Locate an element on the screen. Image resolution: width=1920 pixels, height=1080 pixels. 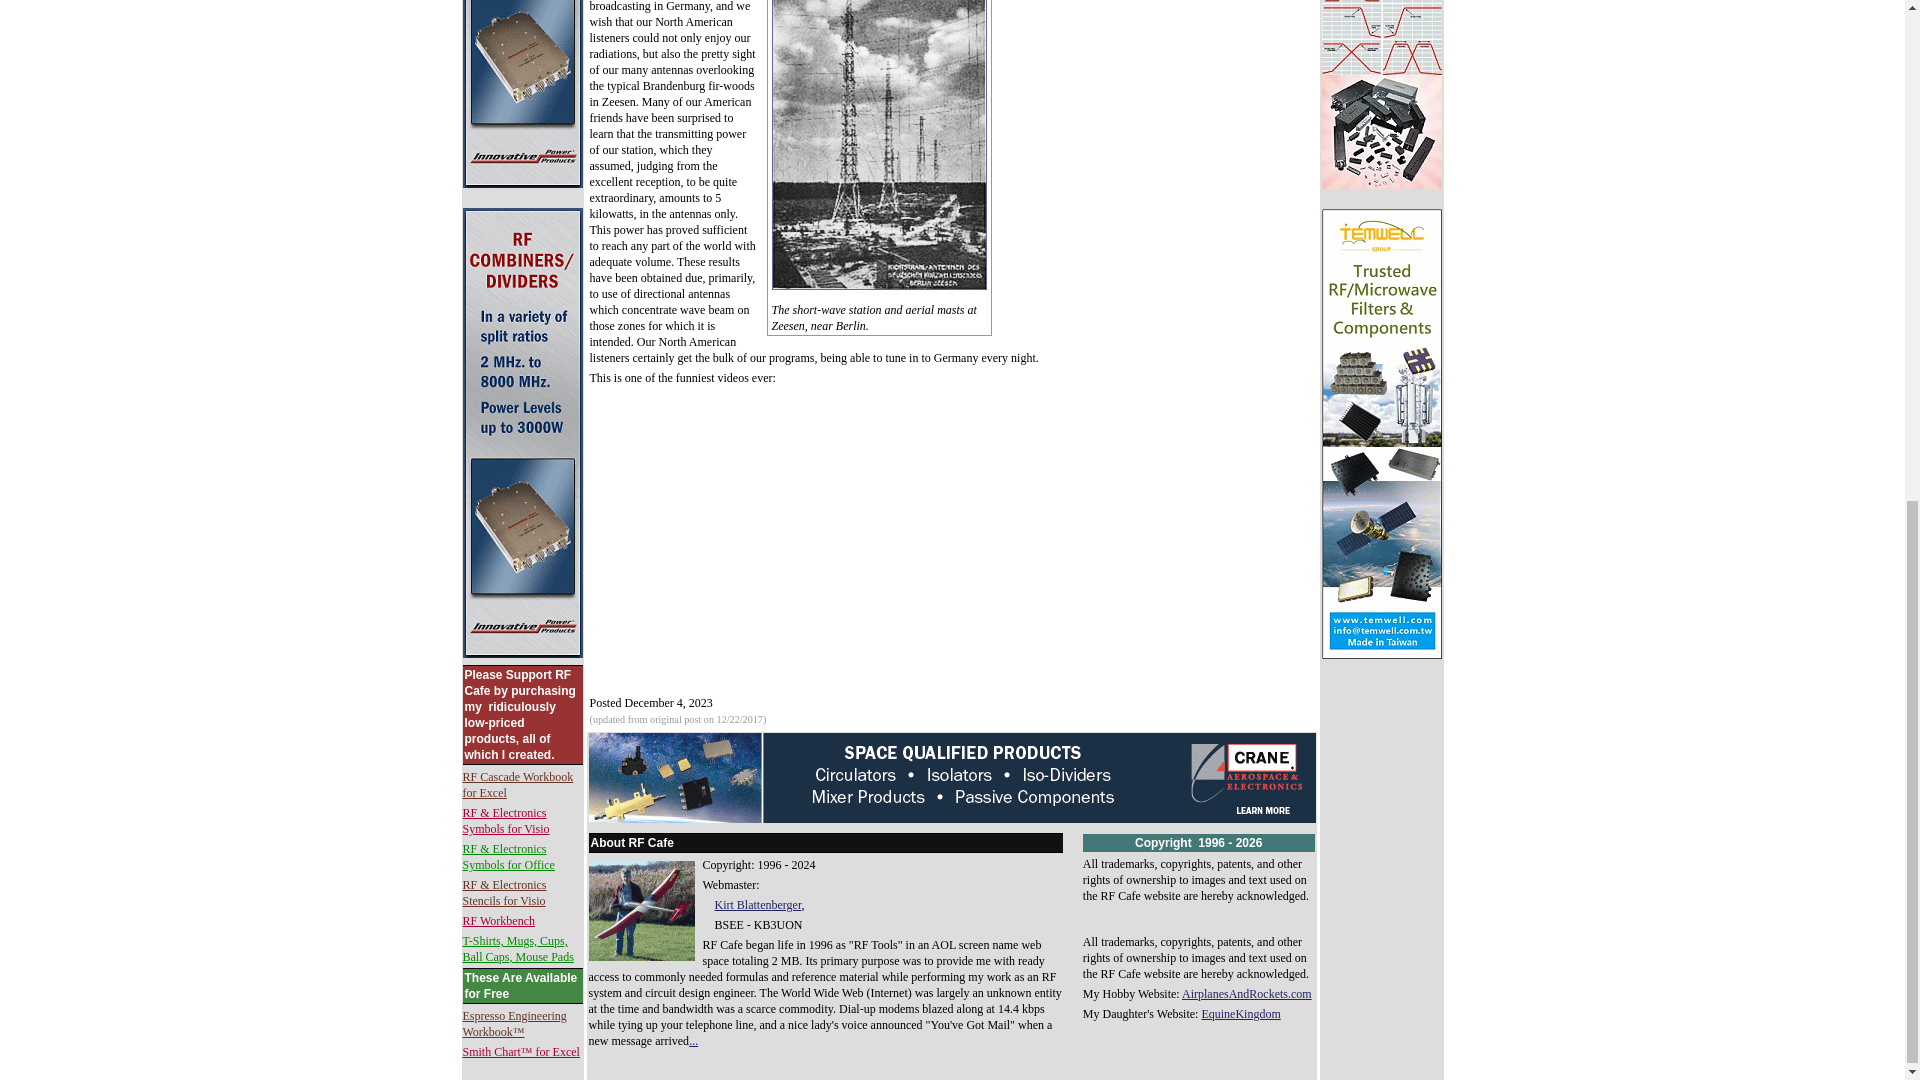
EquineKingdom is located at coordinates (1240, 1013).